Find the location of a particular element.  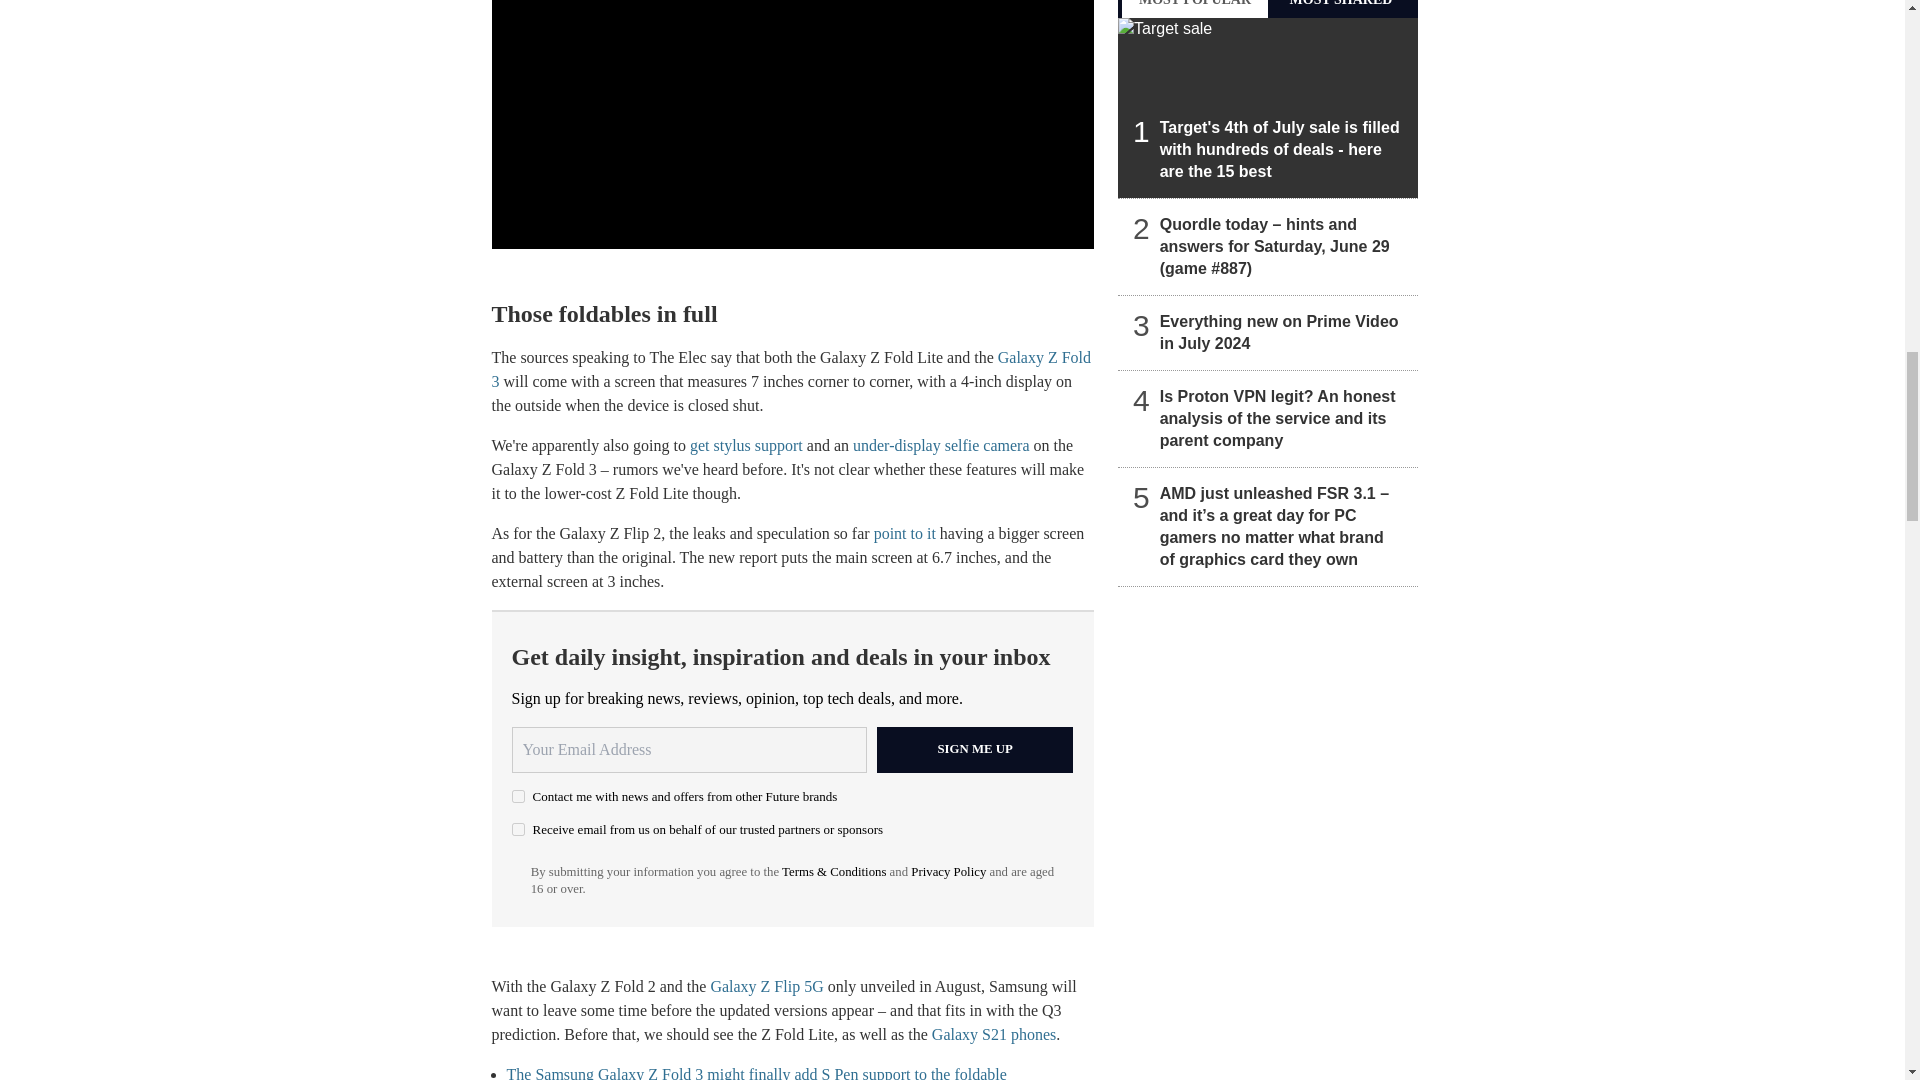

on is located at coordinates (518, 828).